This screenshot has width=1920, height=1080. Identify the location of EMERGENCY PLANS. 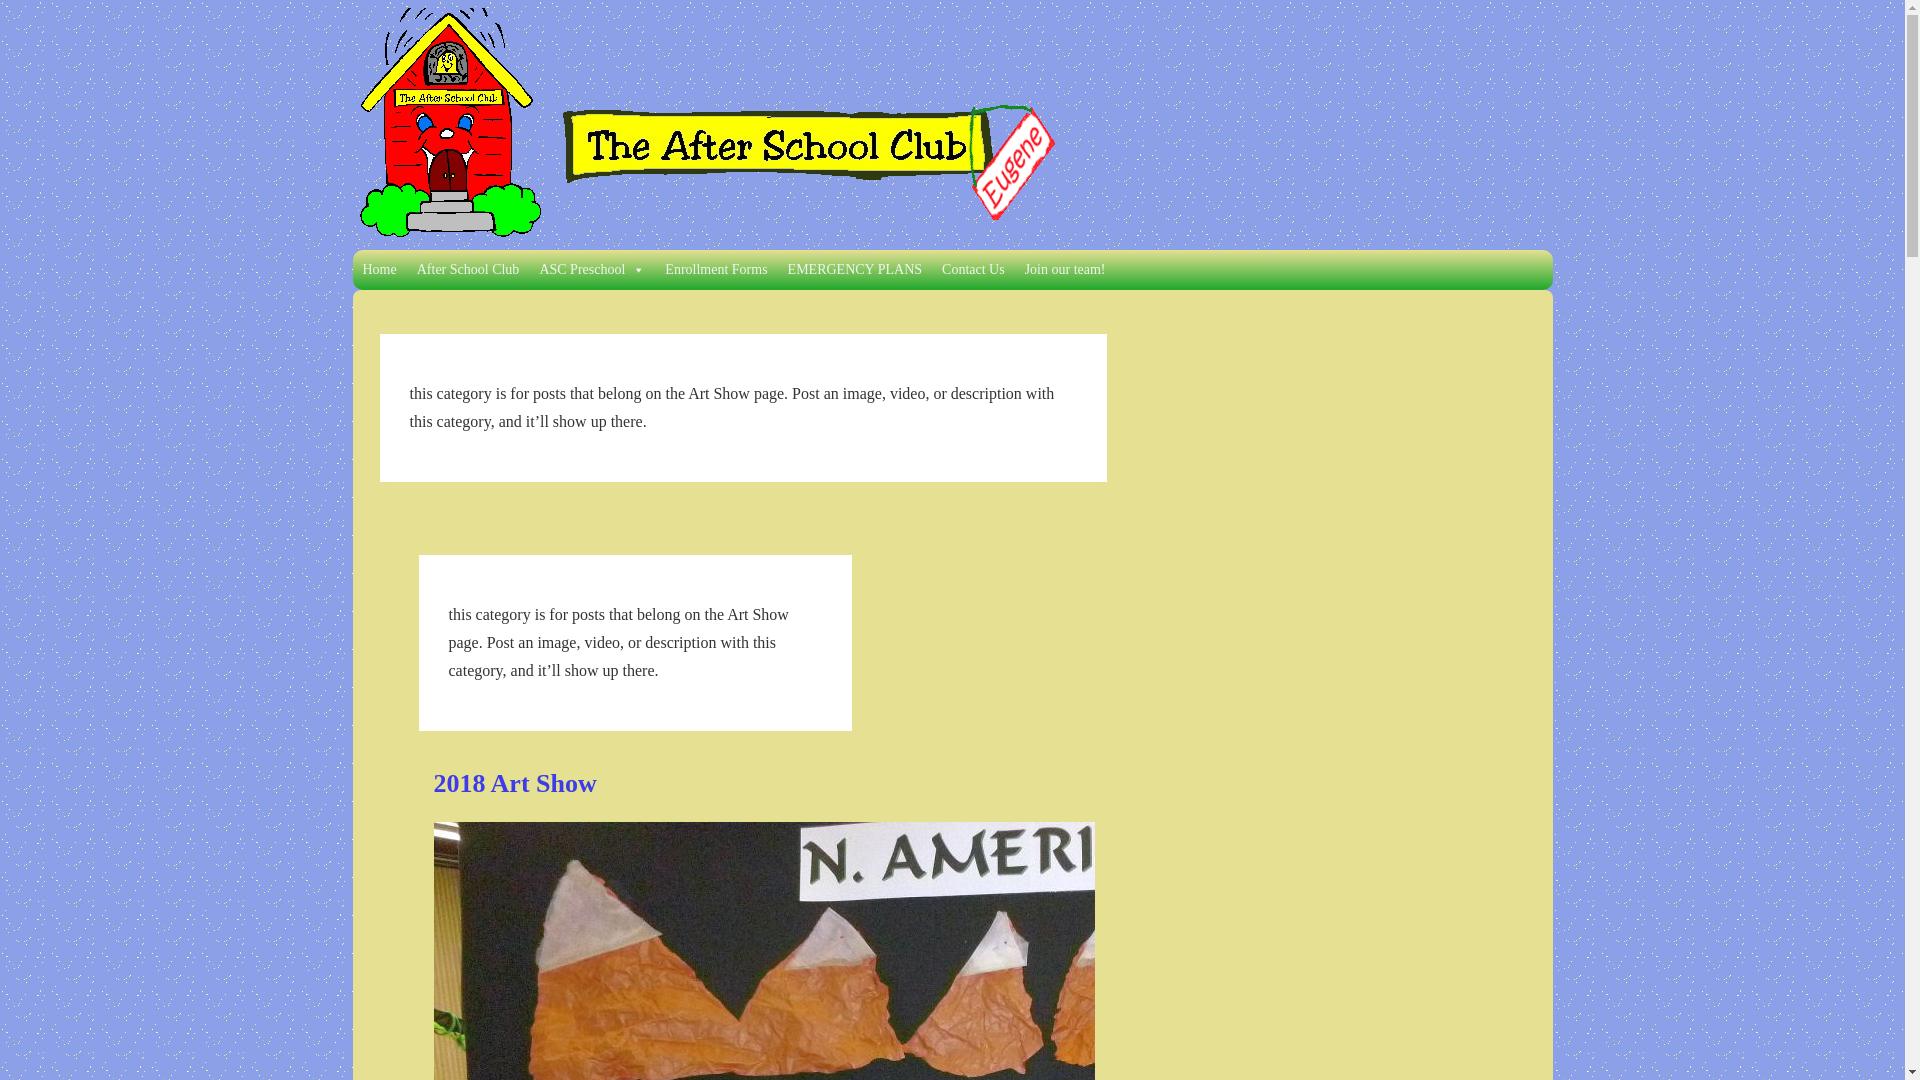
(854, 270).